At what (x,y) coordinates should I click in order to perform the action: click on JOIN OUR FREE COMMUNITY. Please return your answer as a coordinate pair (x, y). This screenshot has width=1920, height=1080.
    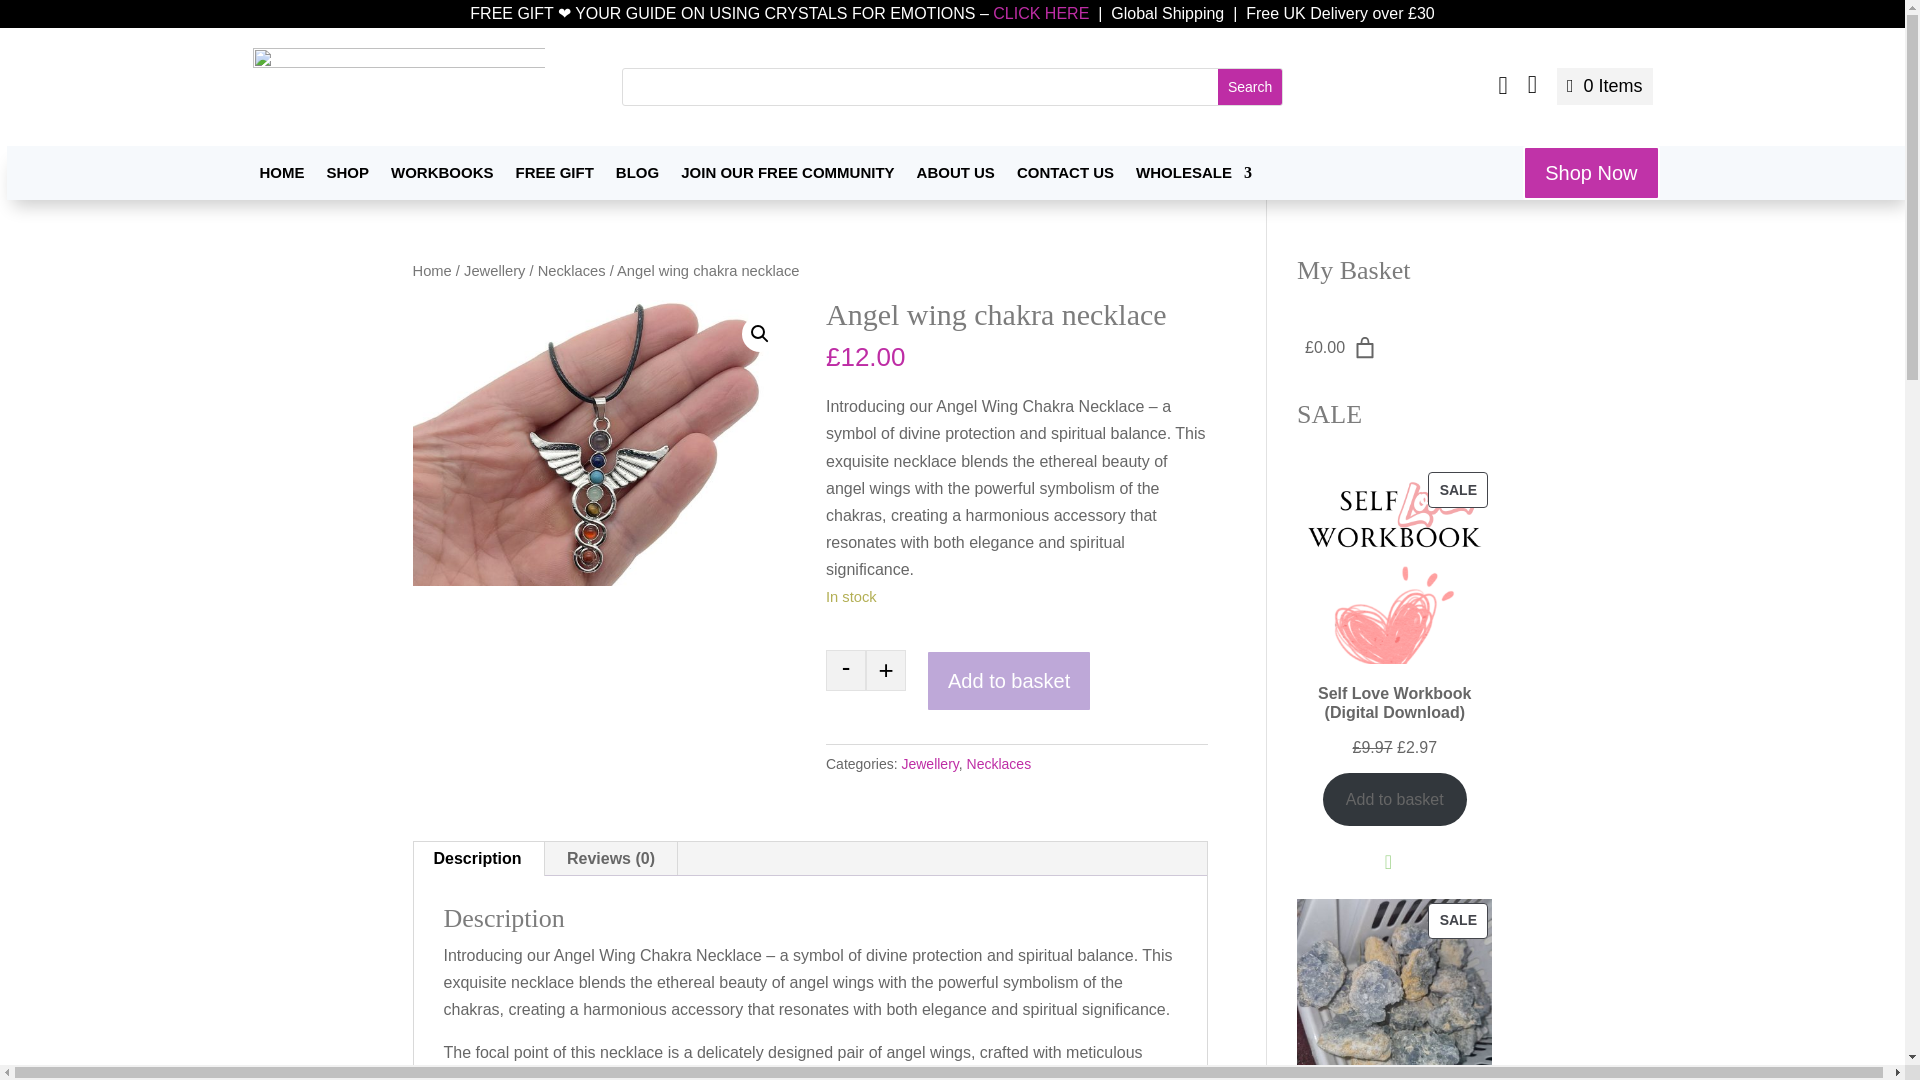
    Looking at the image, I should click on (788, 182).